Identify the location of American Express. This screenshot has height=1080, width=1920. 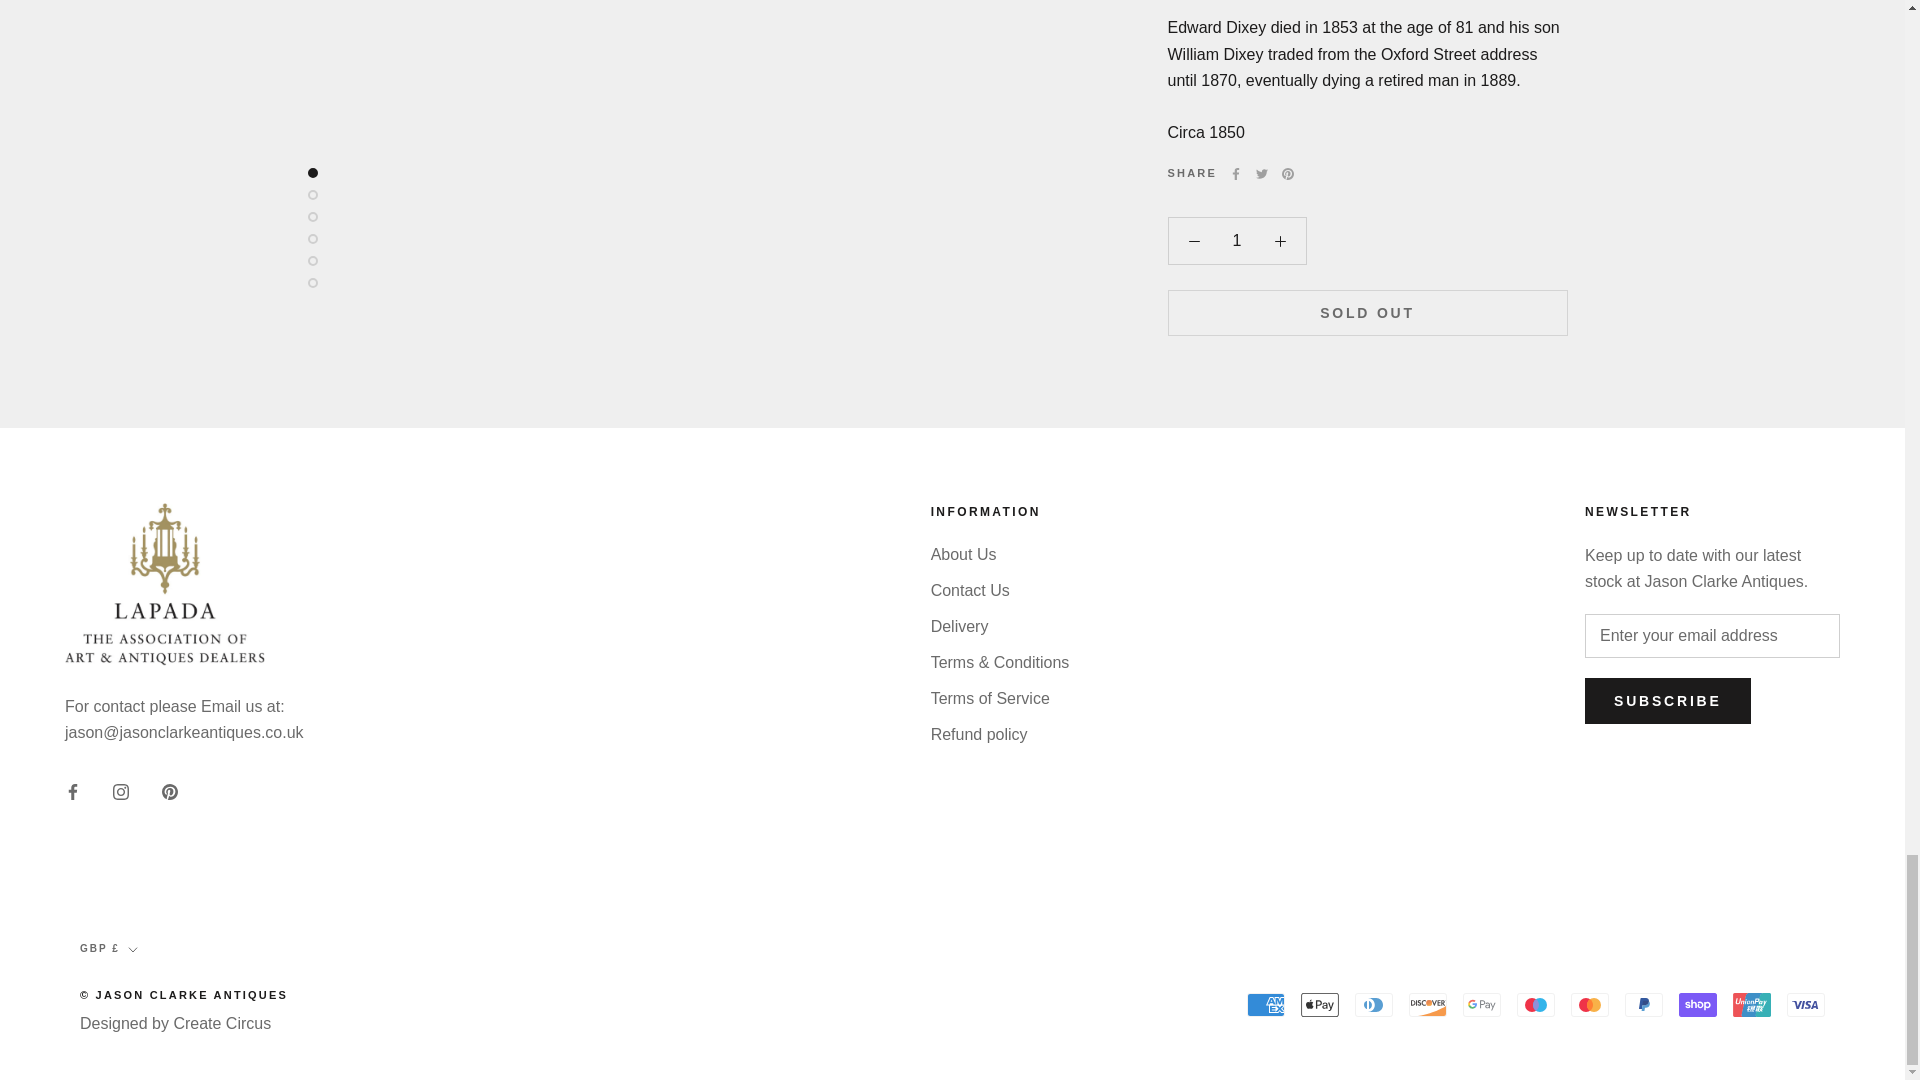
(1265, 1004).